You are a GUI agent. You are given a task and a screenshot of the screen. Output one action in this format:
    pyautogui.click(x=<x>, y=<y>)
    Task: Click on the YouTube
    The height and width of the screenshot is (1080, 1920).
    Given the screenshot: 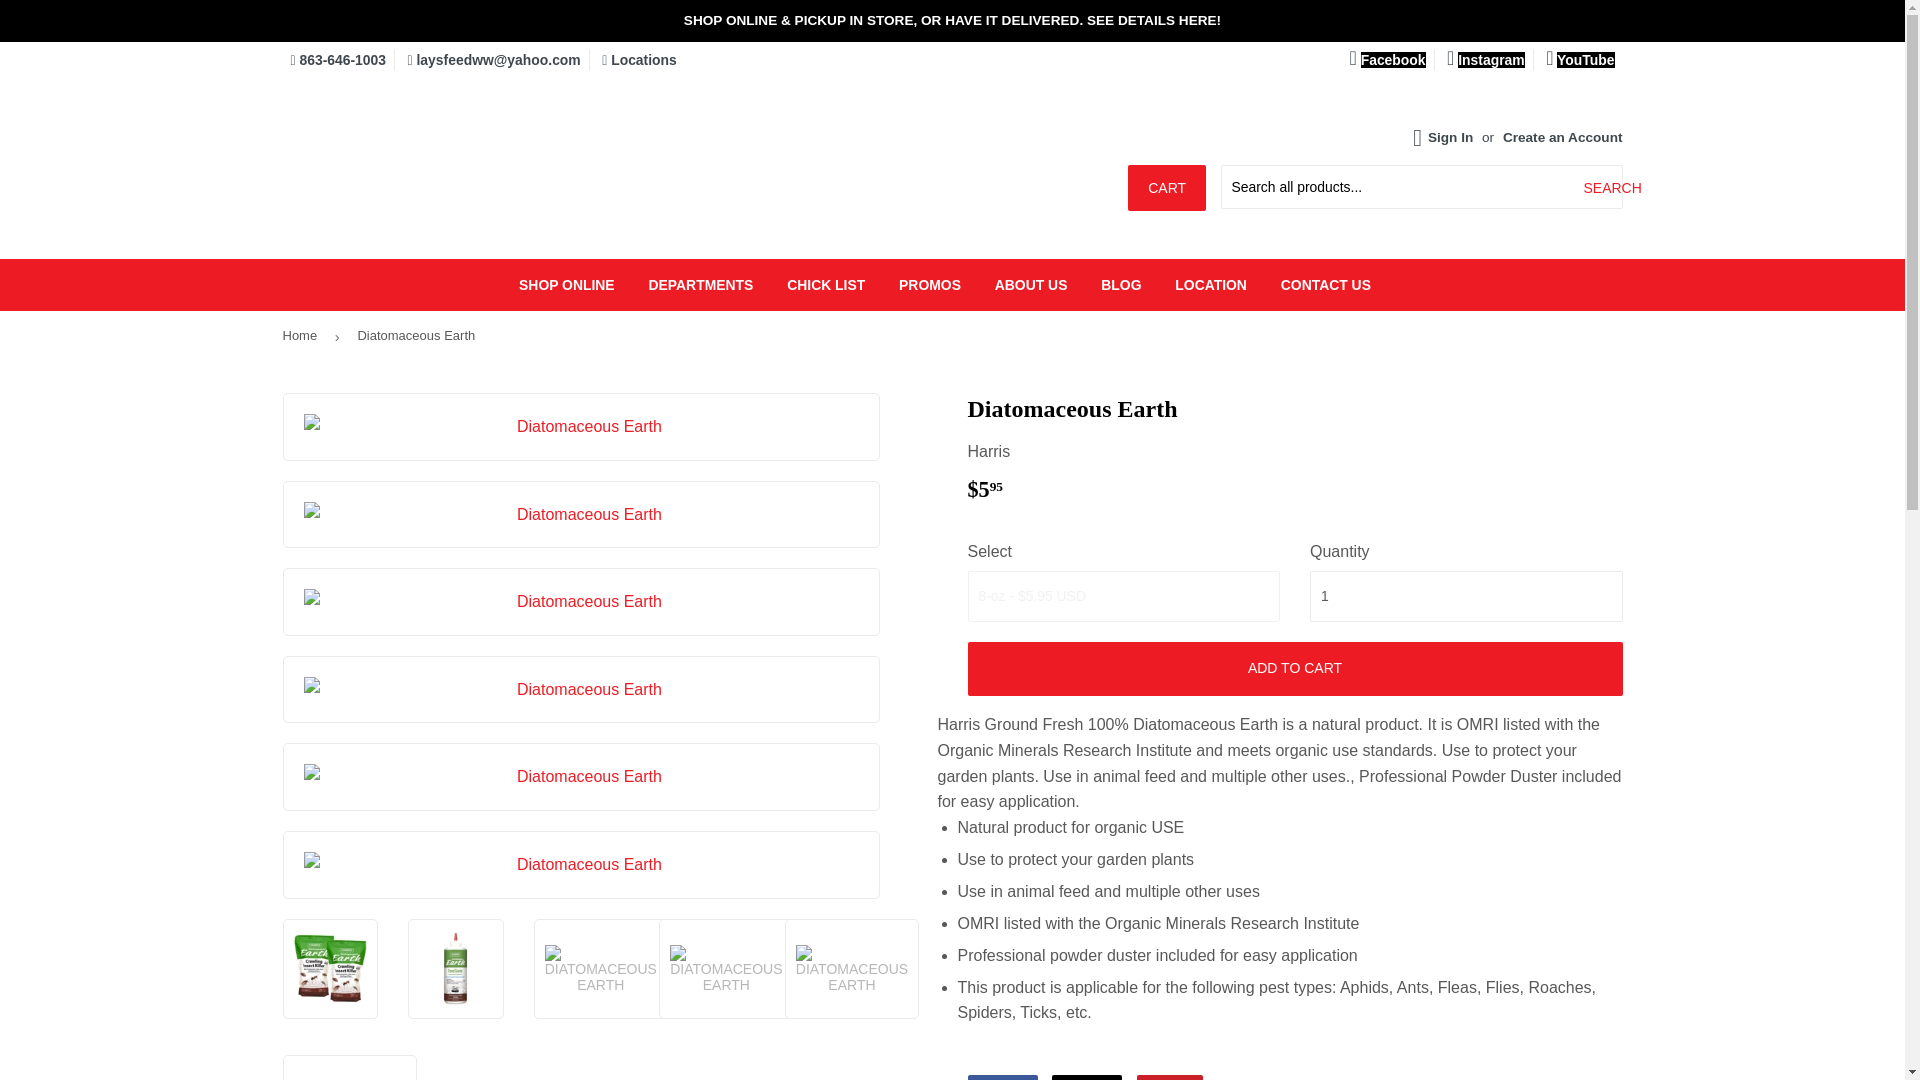 What is the action you would take?
    pyautogui.click(x=1580, y=60)
    